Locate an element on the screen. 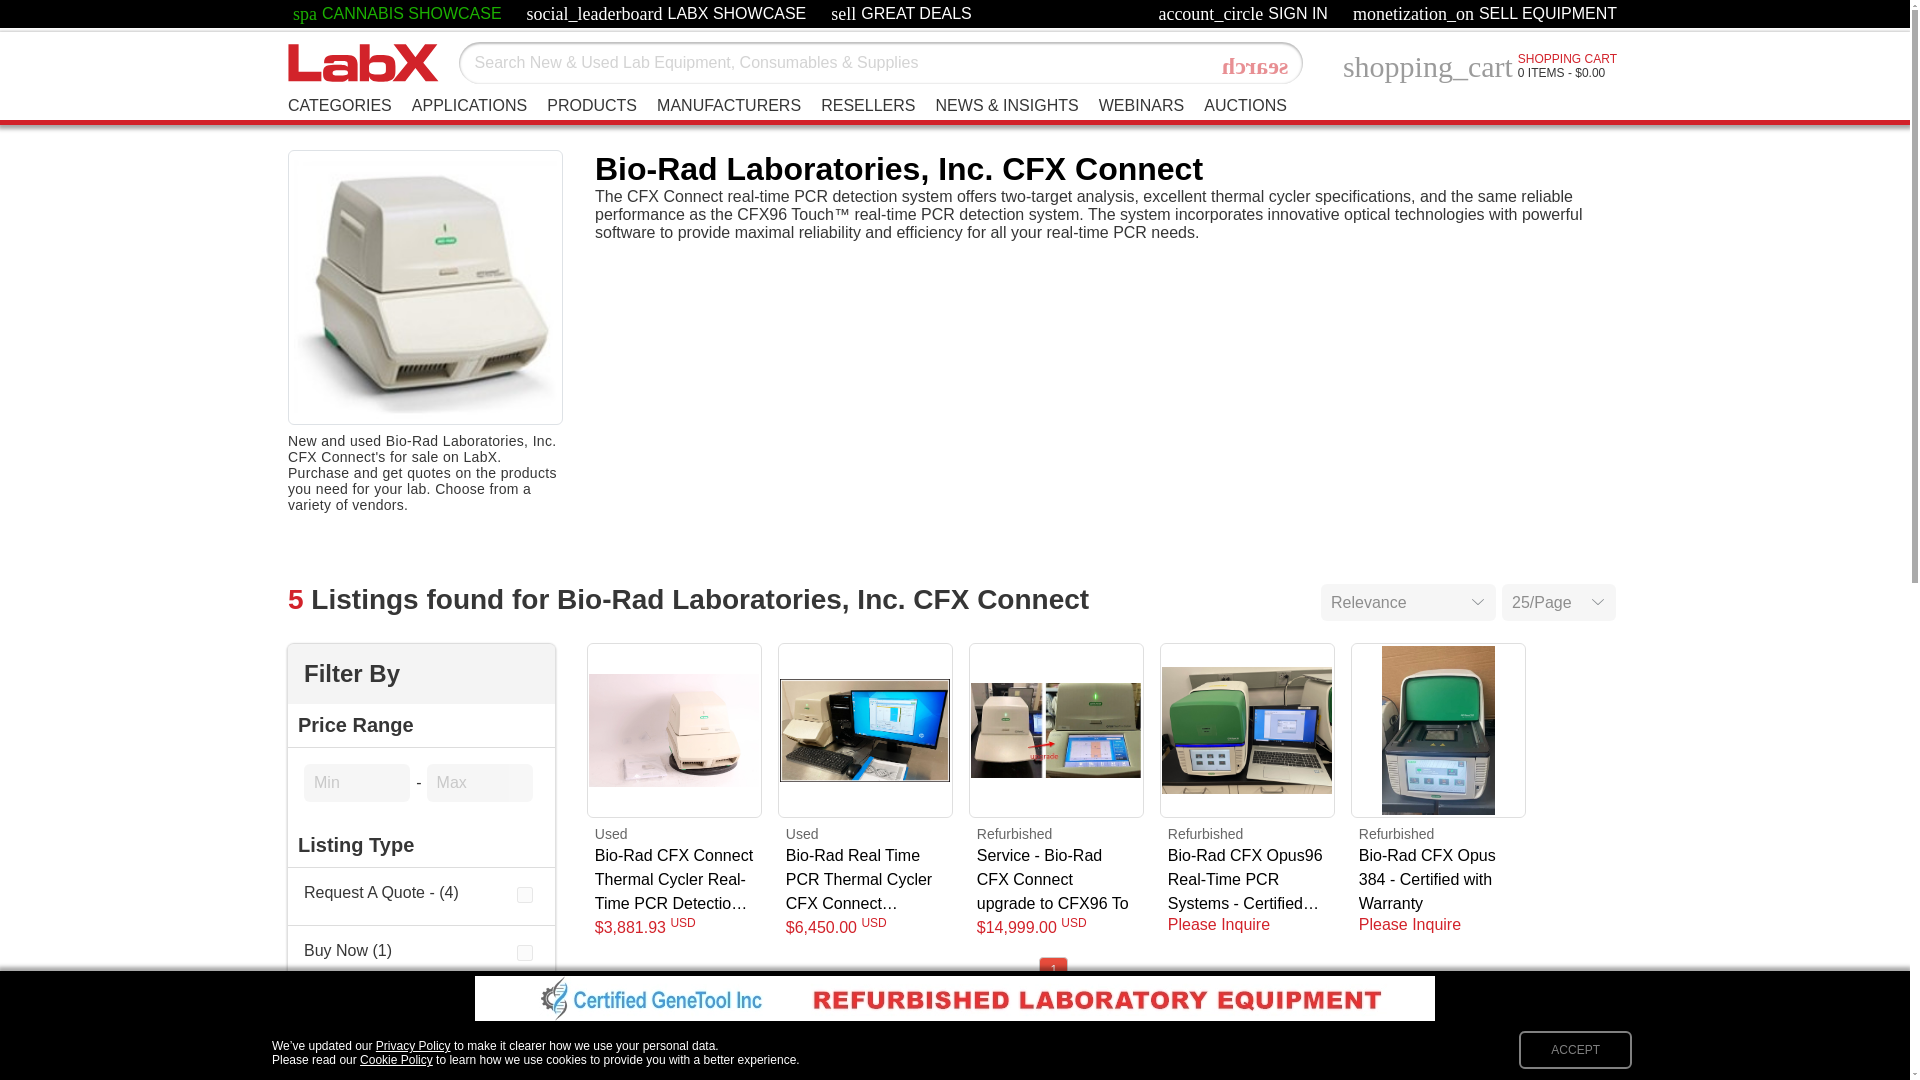 This screenshot has width=1920, height=1080. WEBINARS is located at coordinates (1141, 106).